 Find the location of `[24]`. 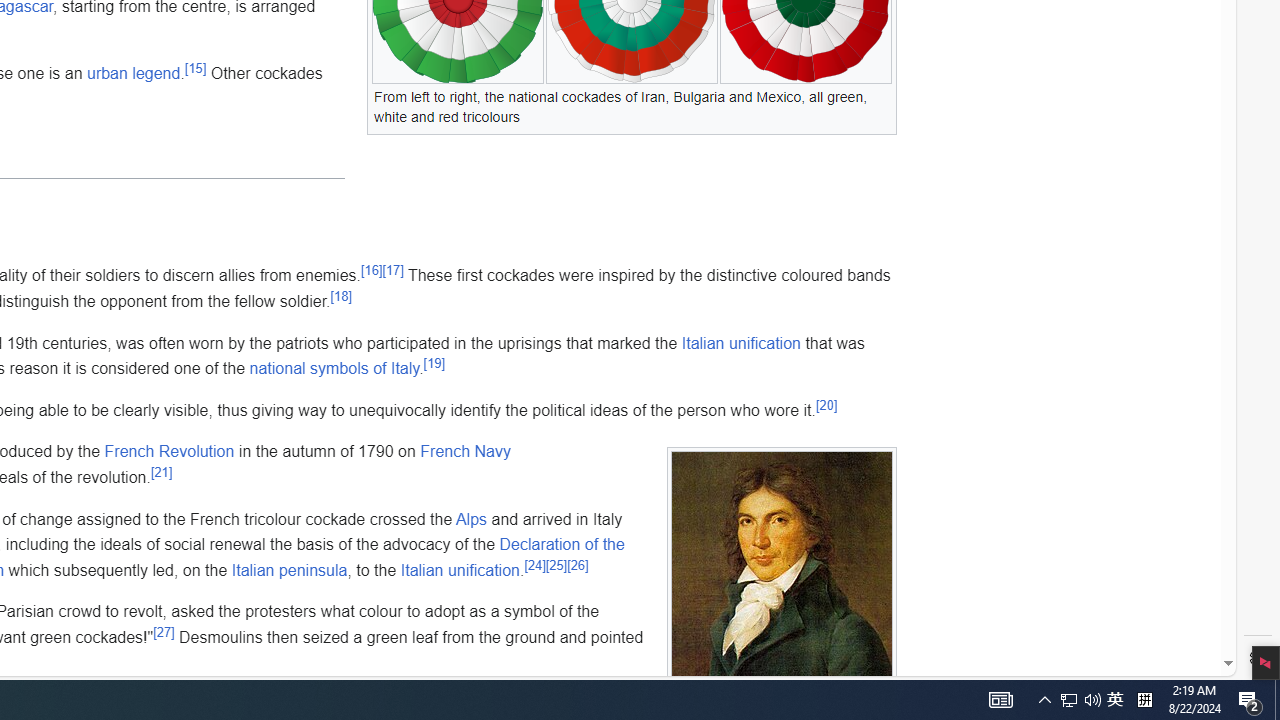

[24] is located at coordinates (534, 565).